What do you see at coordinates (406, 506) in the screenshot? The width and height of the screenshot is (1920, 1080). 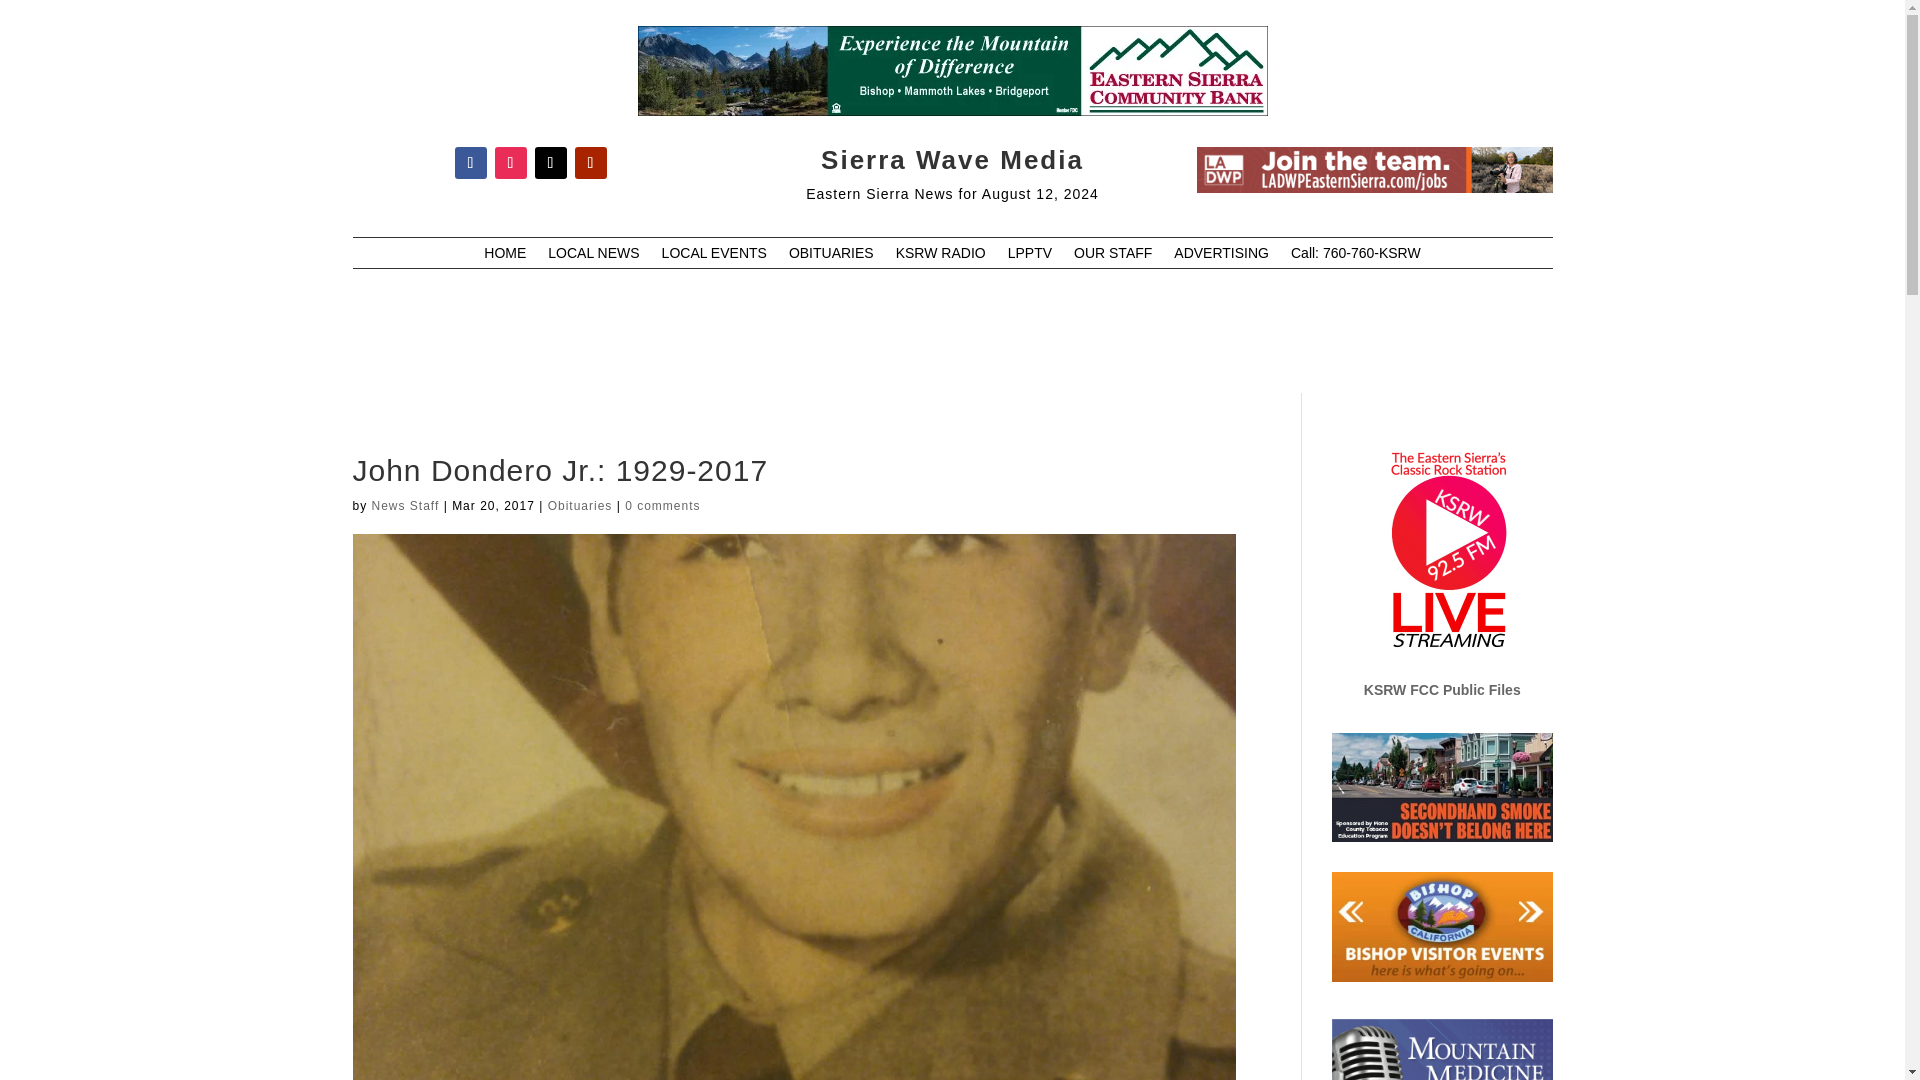 I see `News Staff` at bounding box center [406, 506].